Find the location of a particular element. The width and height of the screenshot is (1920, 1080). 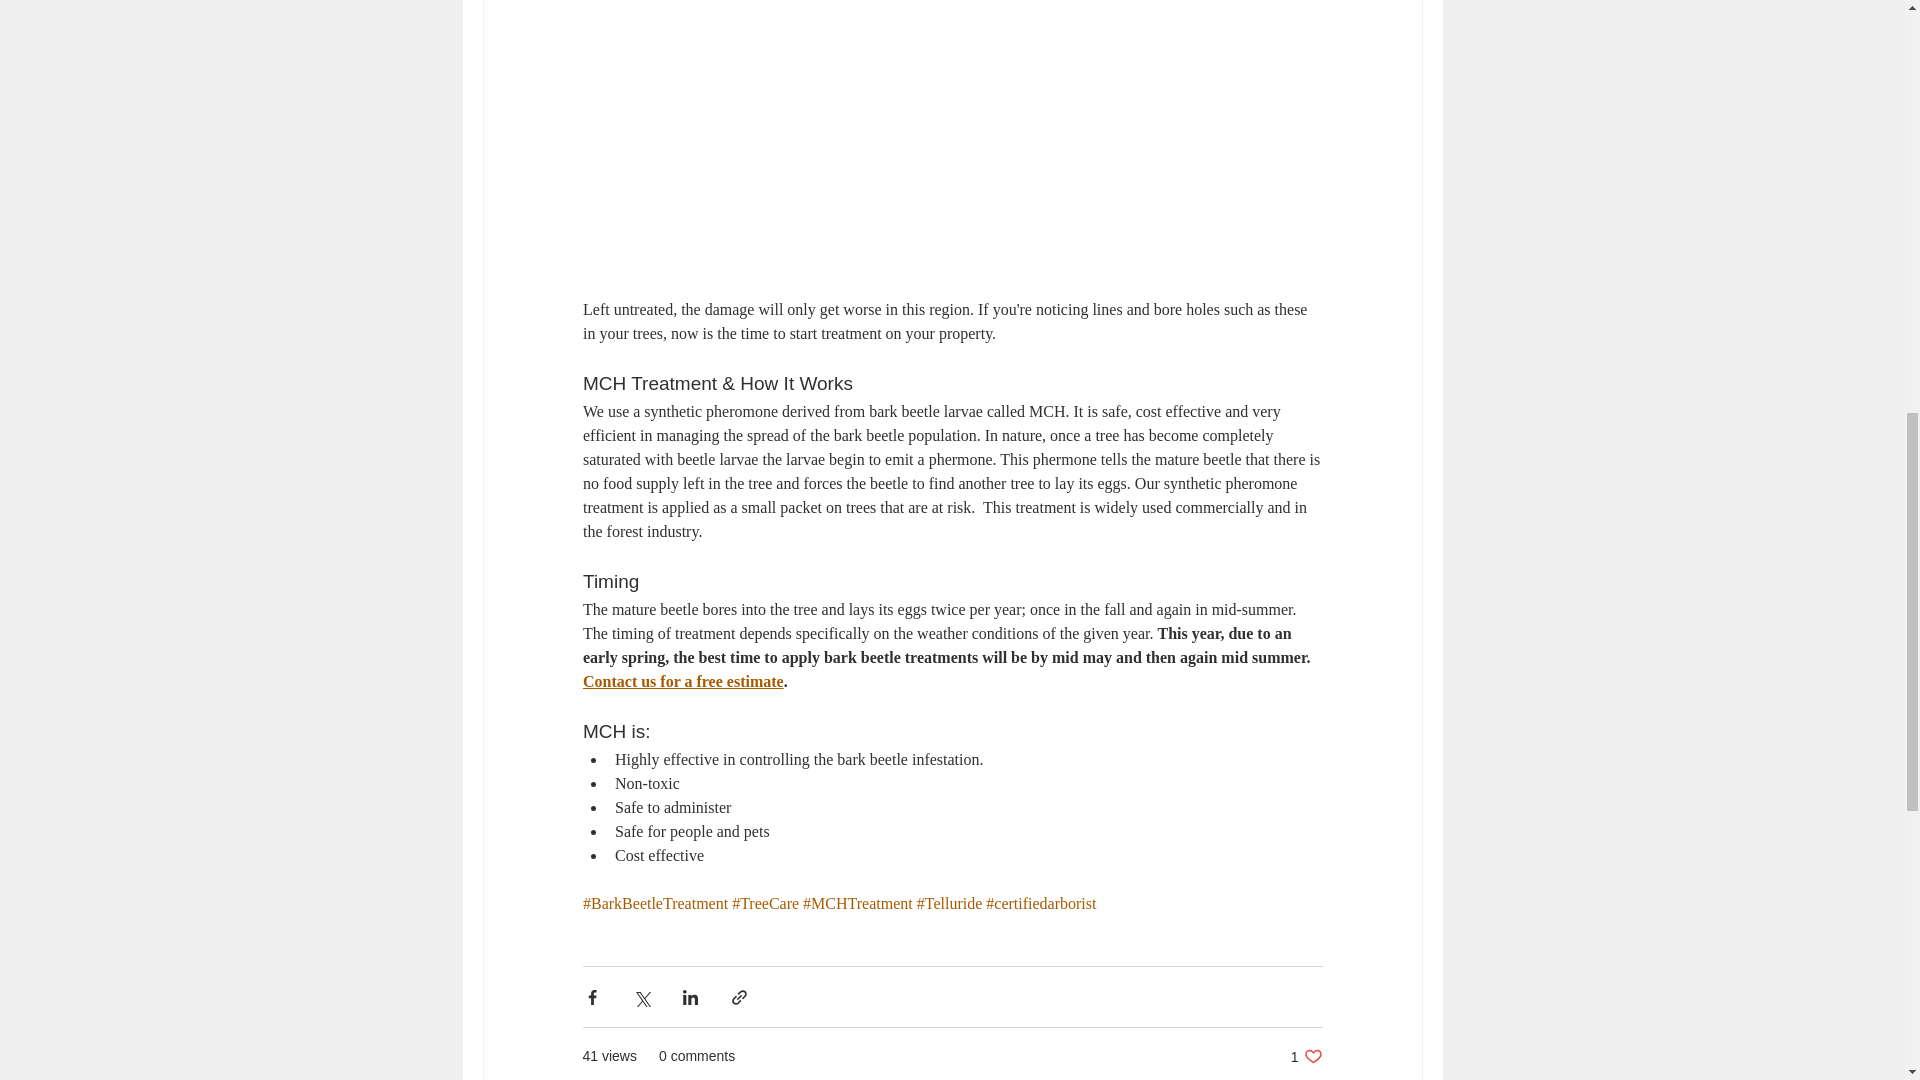

Contact us for a free estimate is located at coordinates (1306, 1056).